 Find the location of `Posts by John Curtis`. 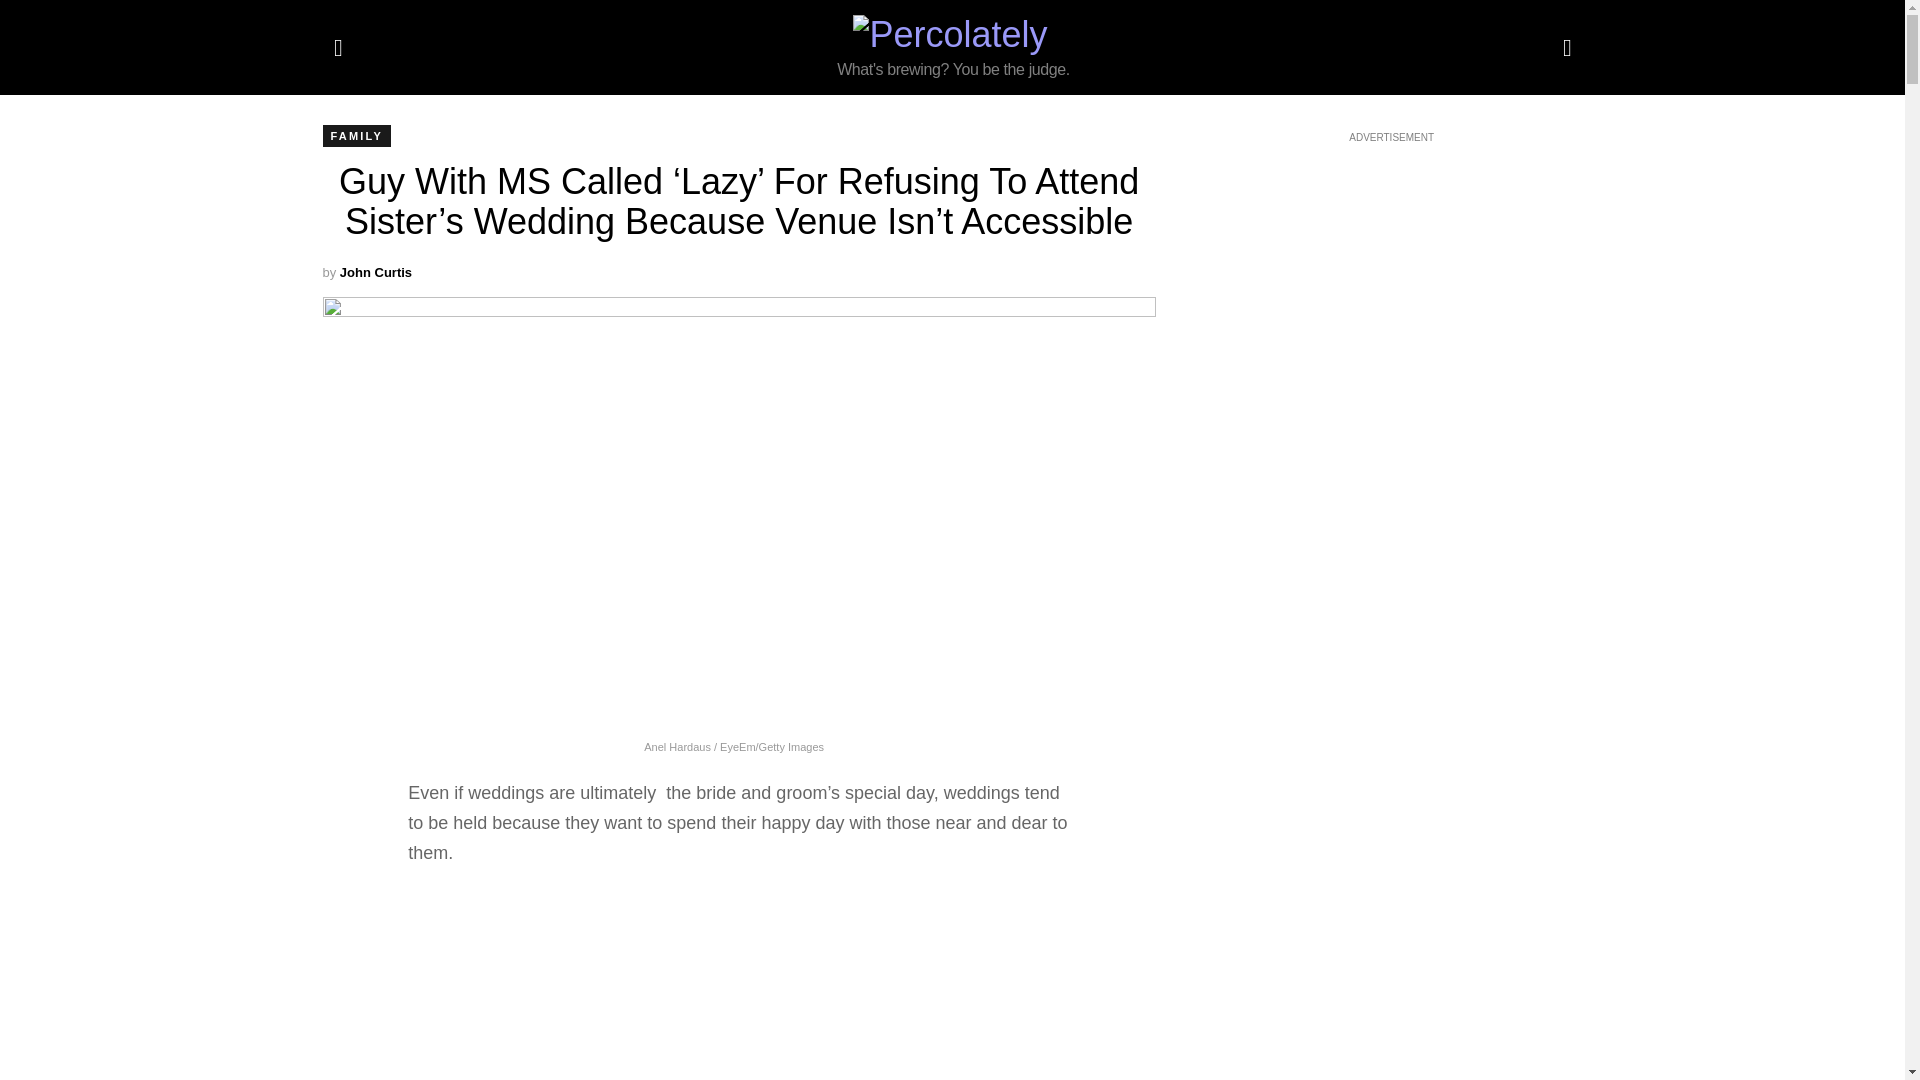

Posts by John Curtis is located at coordinates (376, 272).